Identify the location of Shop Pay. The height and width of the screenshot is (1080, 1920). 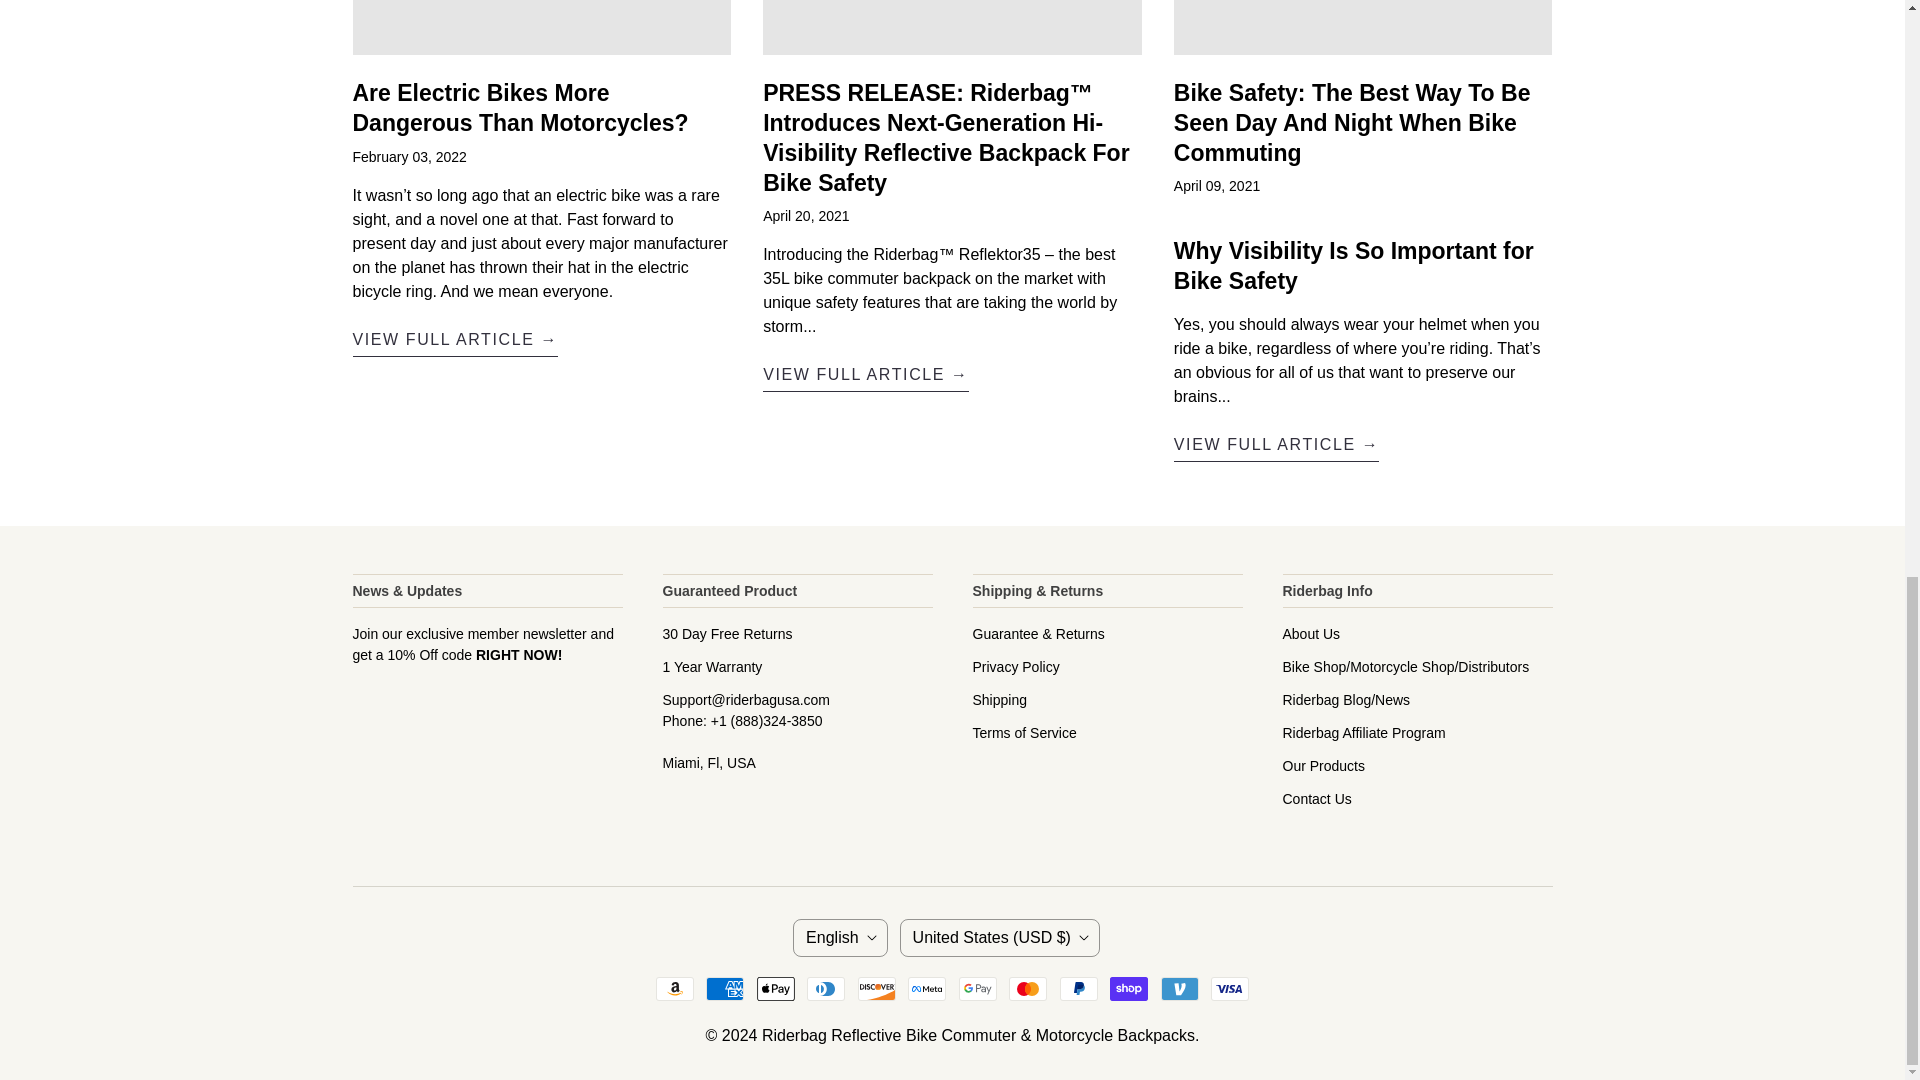
(1128, 989).